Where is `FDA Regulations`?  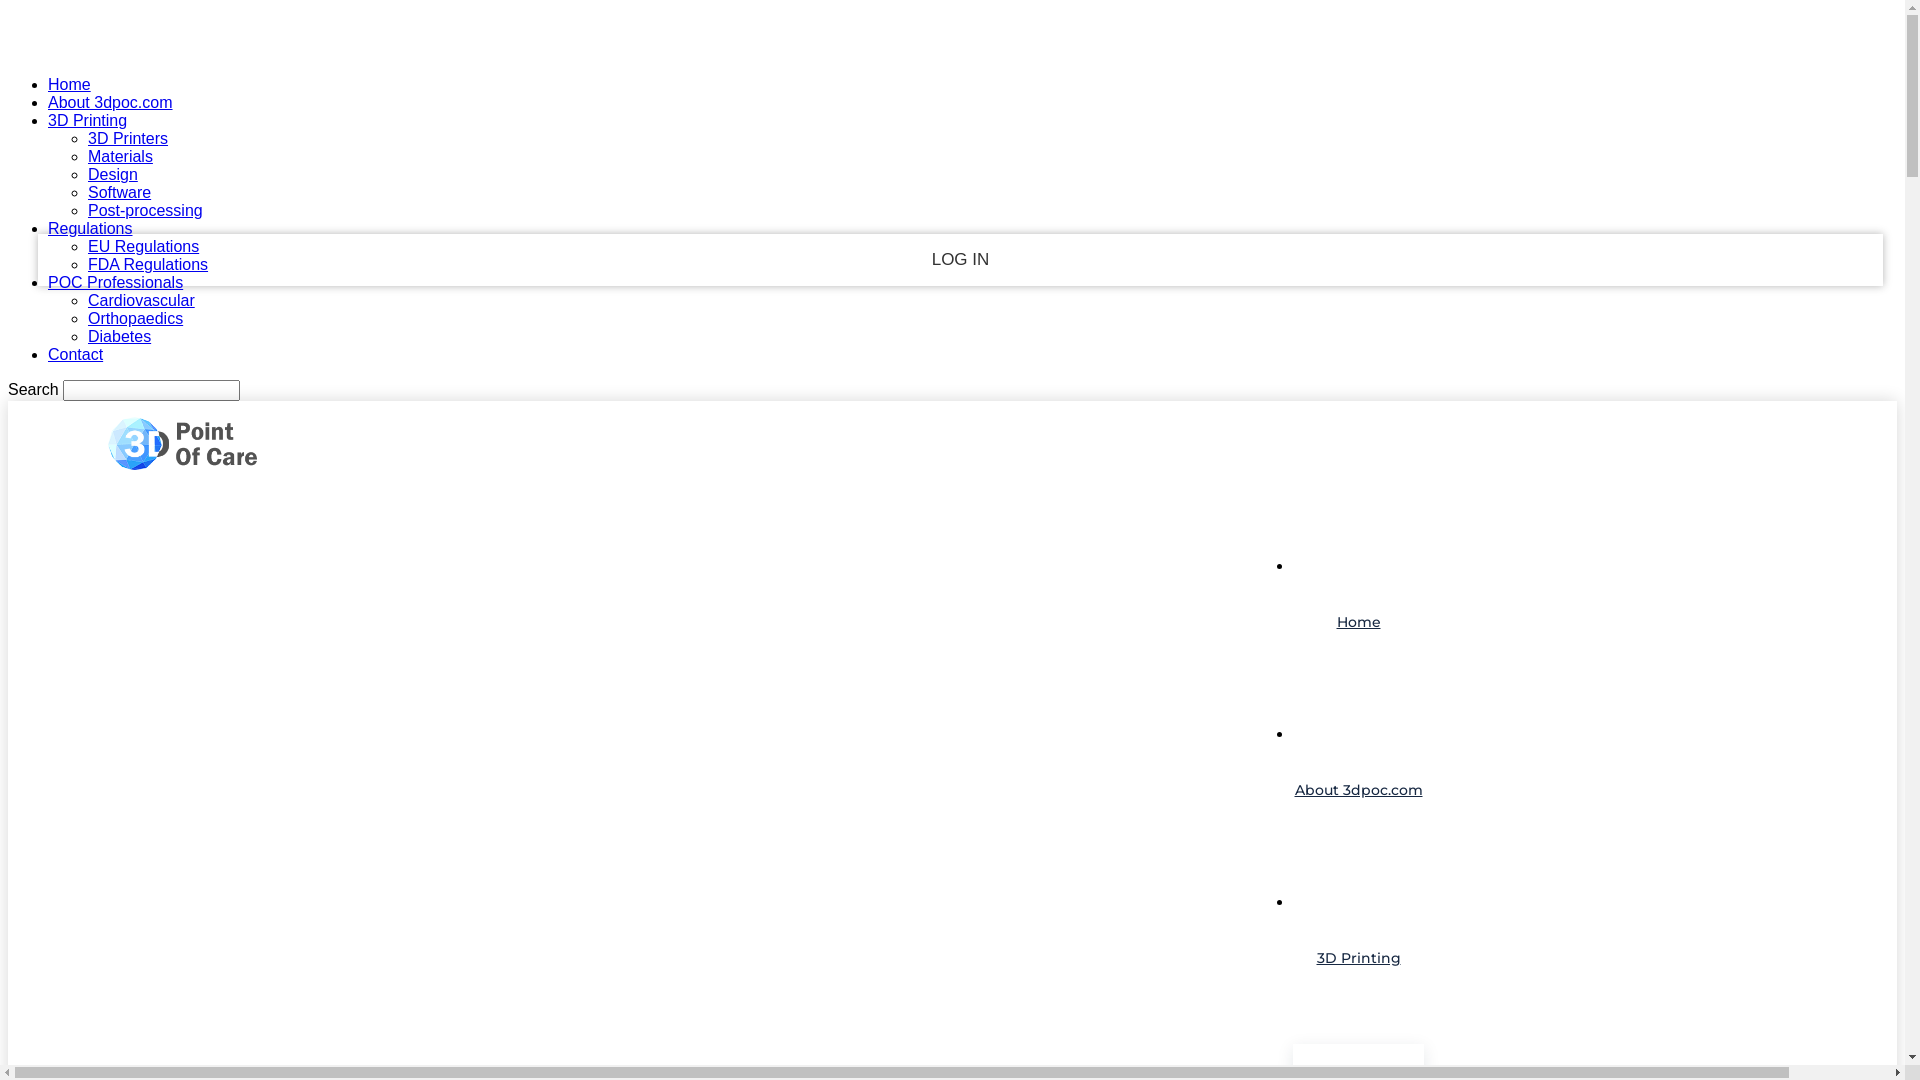 FDA Regulations is located at coordinates (148, 264).